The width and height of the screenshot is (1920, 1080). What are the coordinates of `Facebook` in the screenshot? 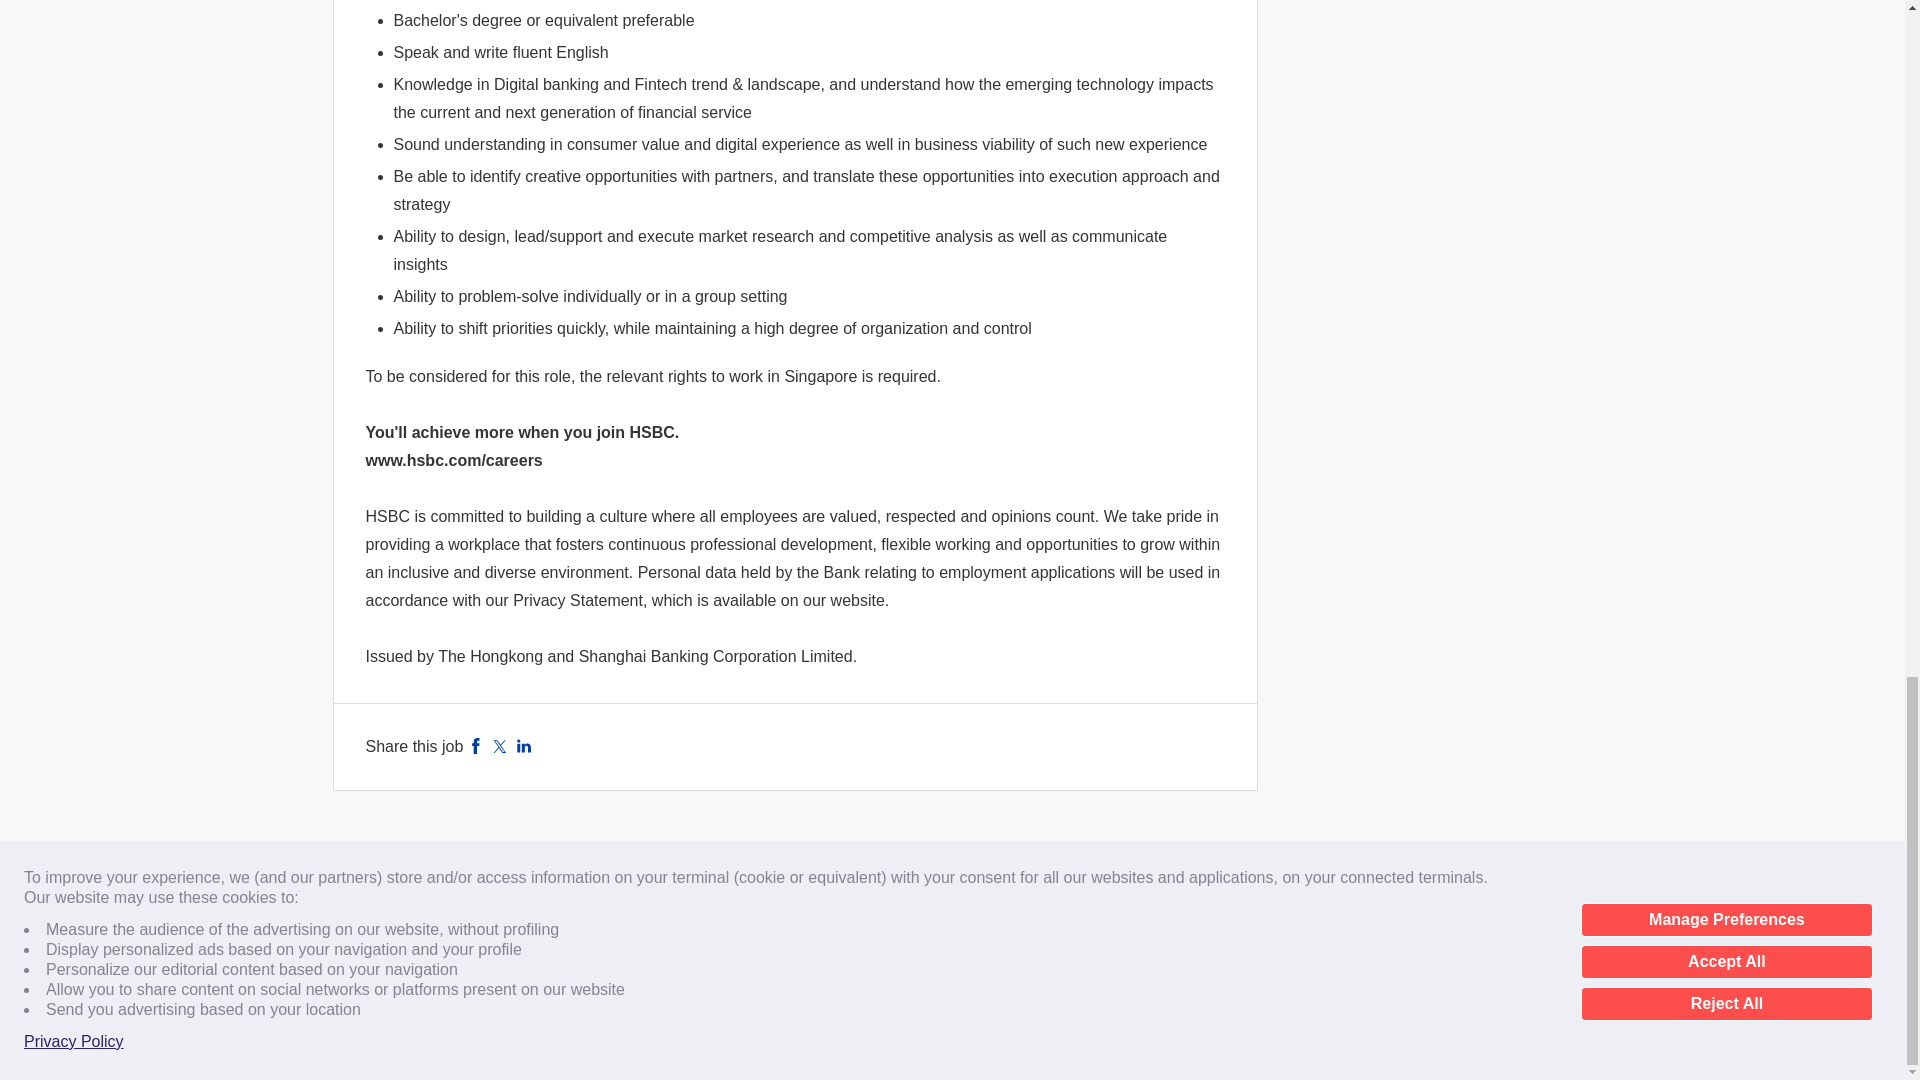 It's located at (476, 744).